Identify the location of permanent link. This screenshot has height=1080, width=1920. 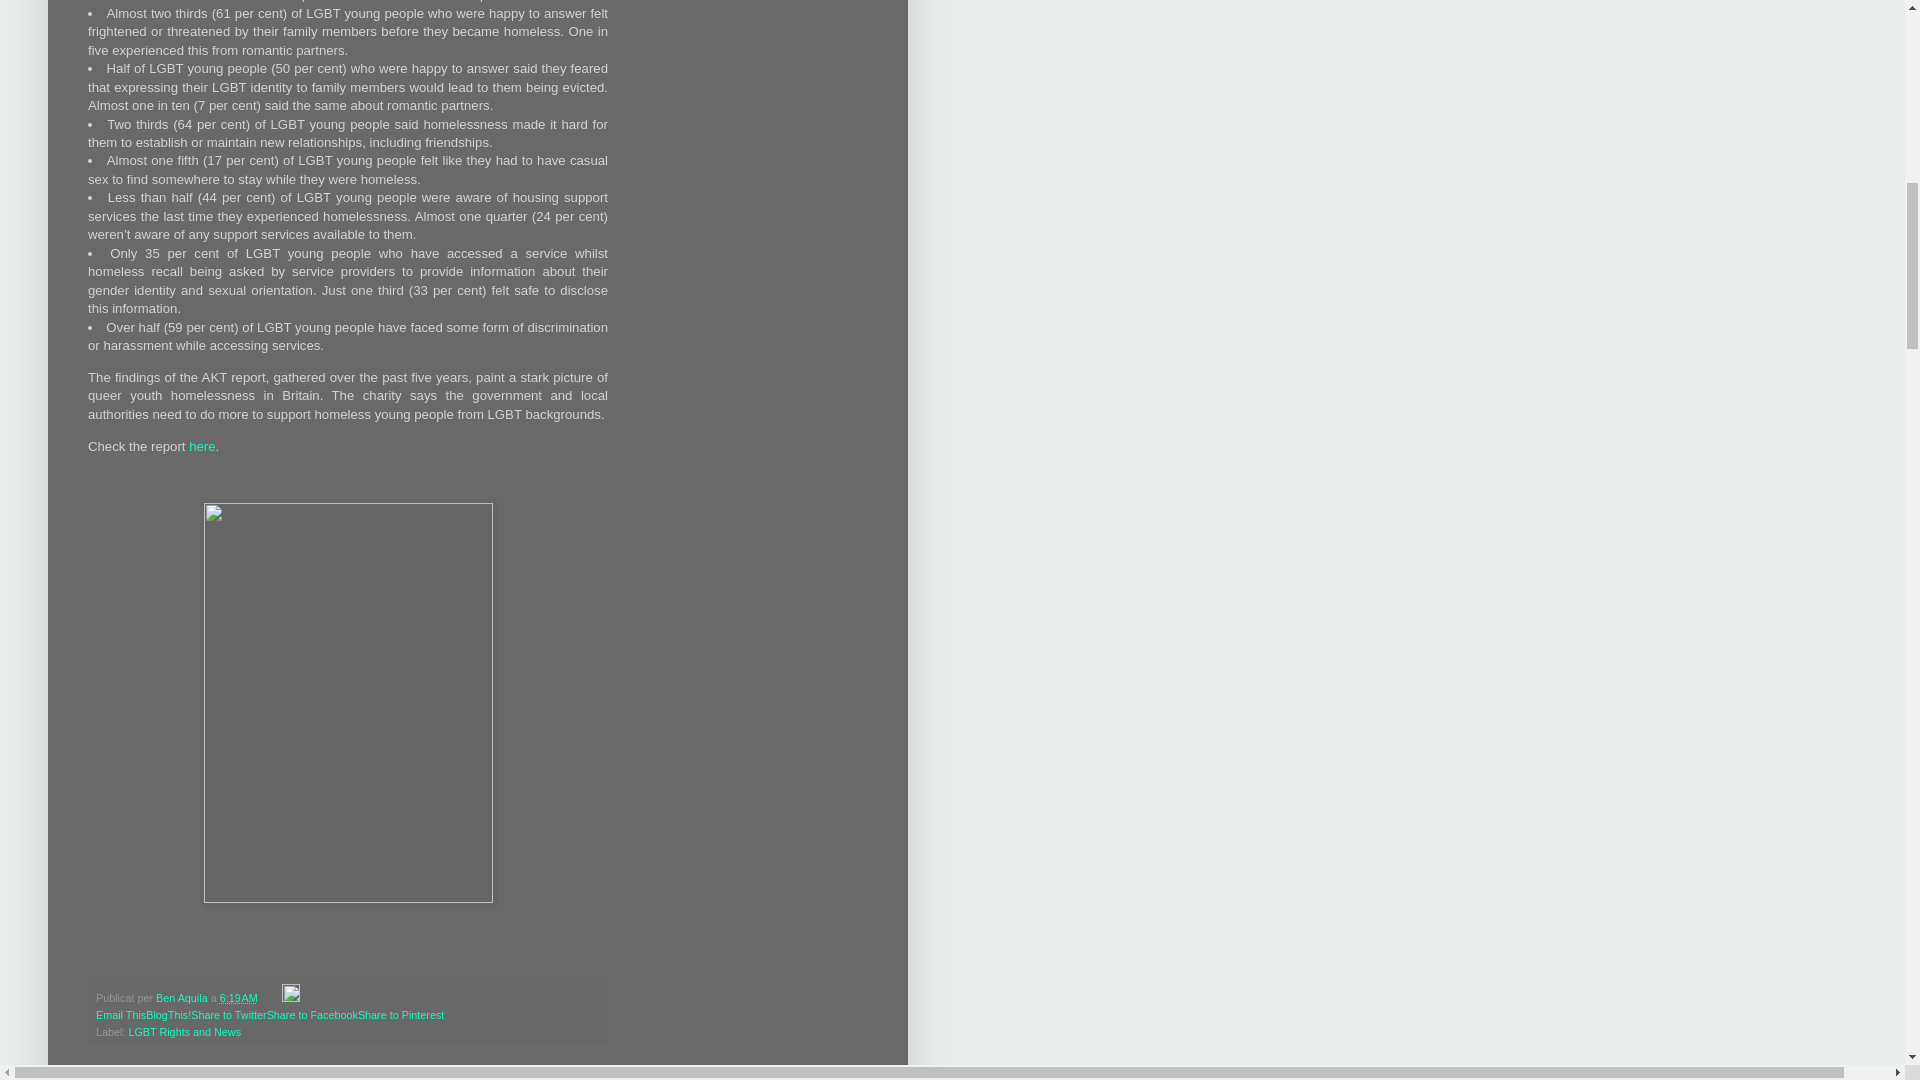
(238, 998).